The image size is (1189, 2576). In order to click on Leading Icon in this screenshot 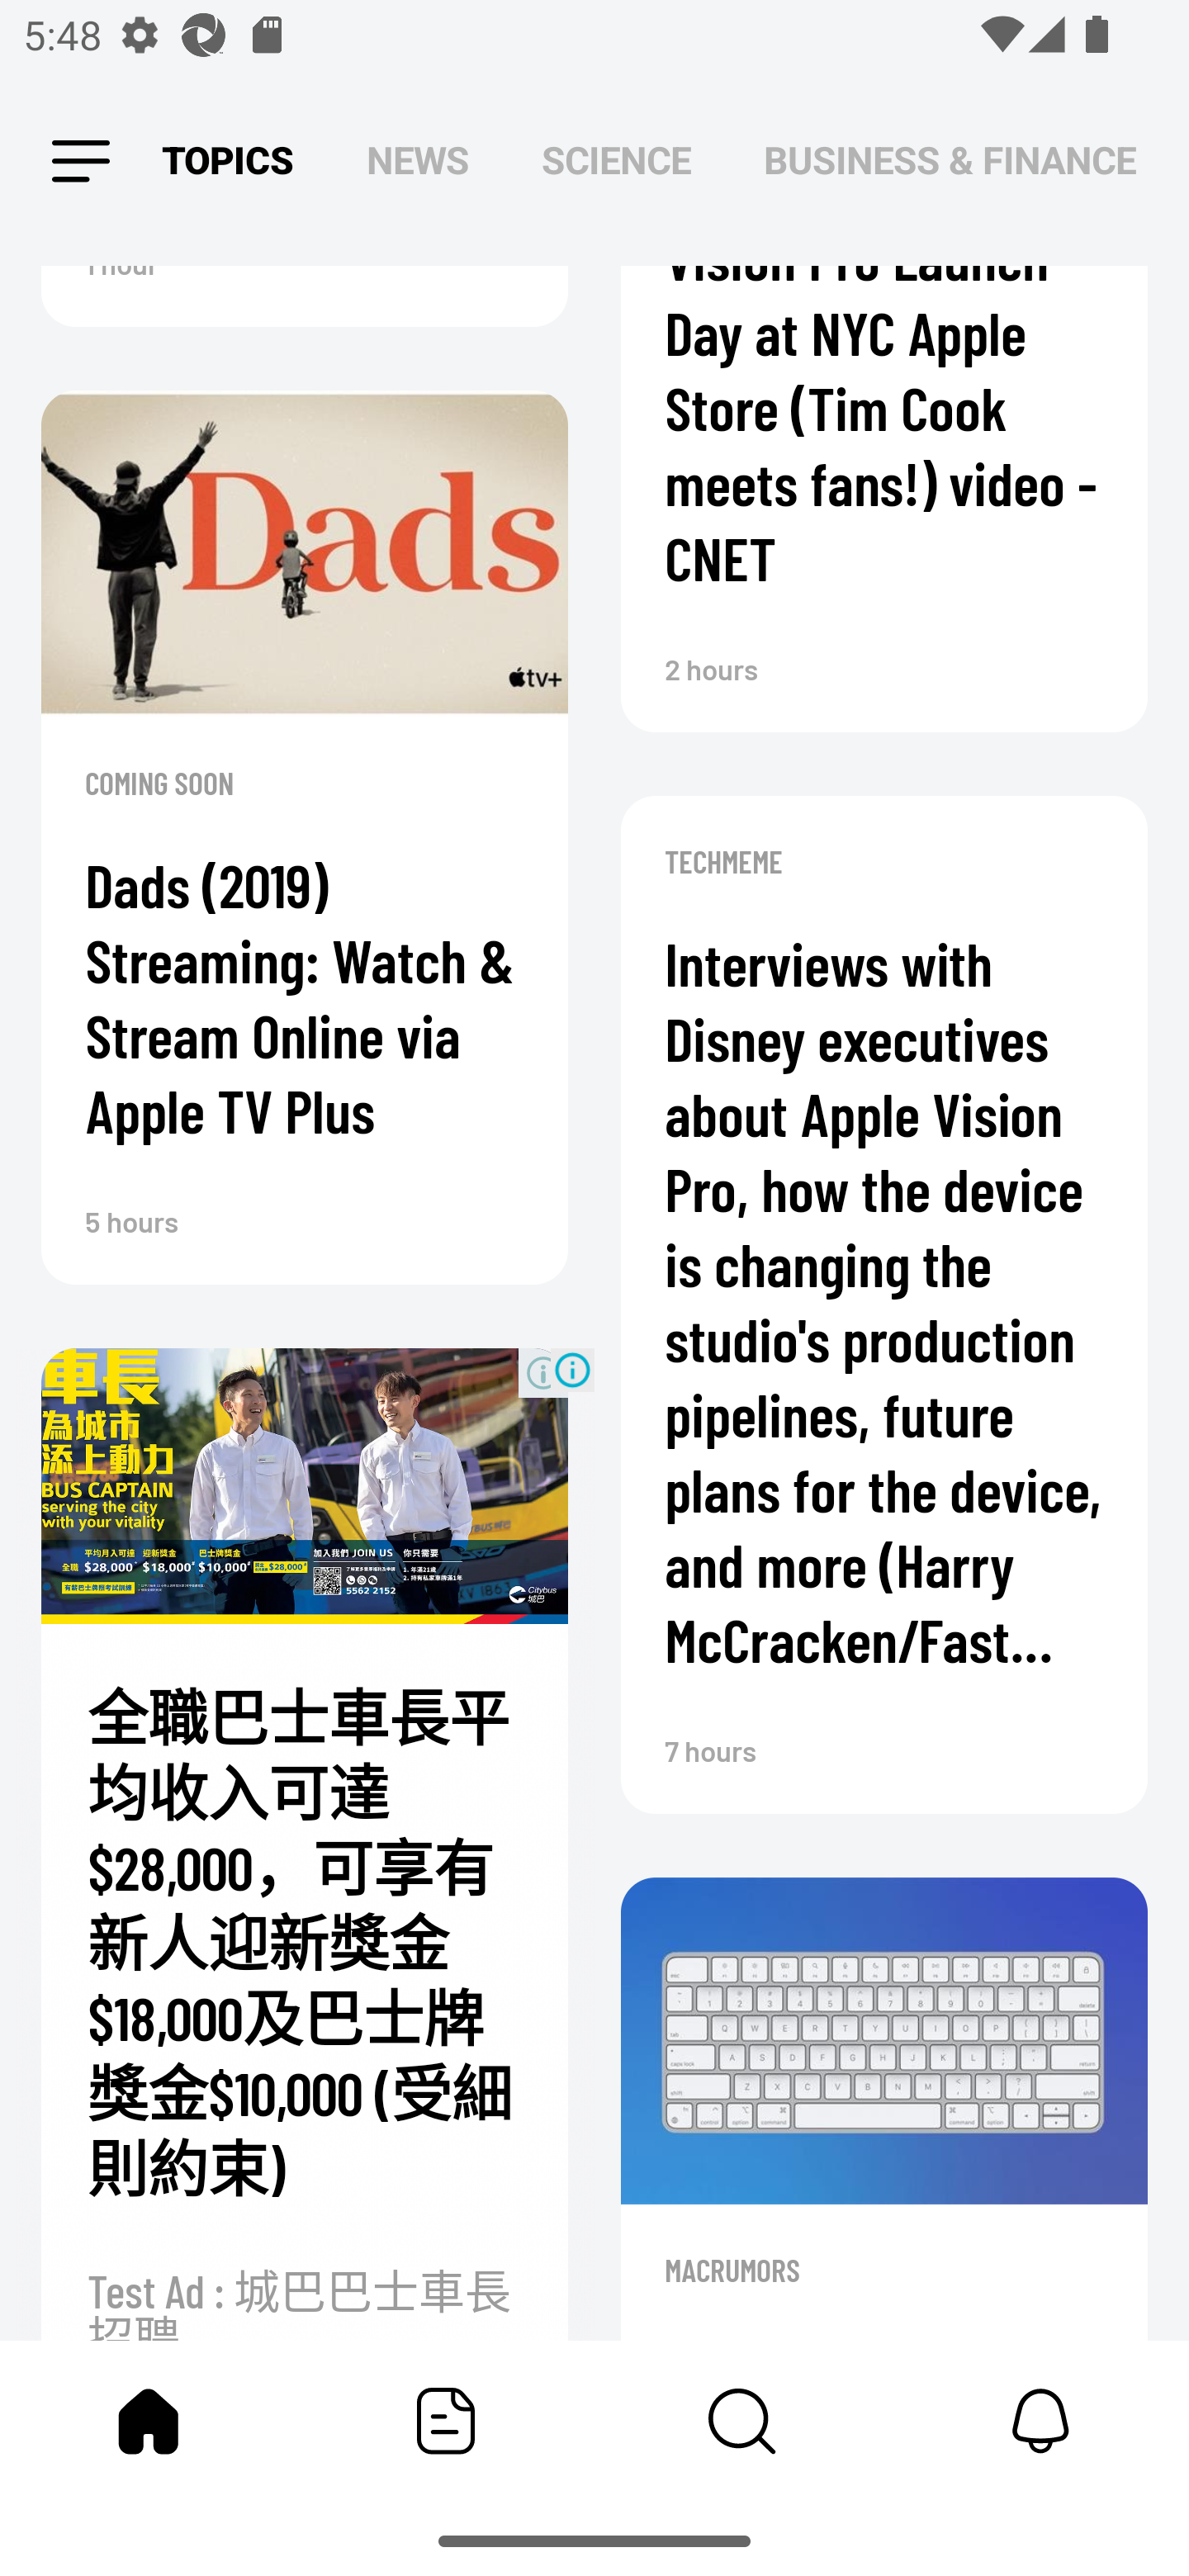, I will do `click(81, 162)`.